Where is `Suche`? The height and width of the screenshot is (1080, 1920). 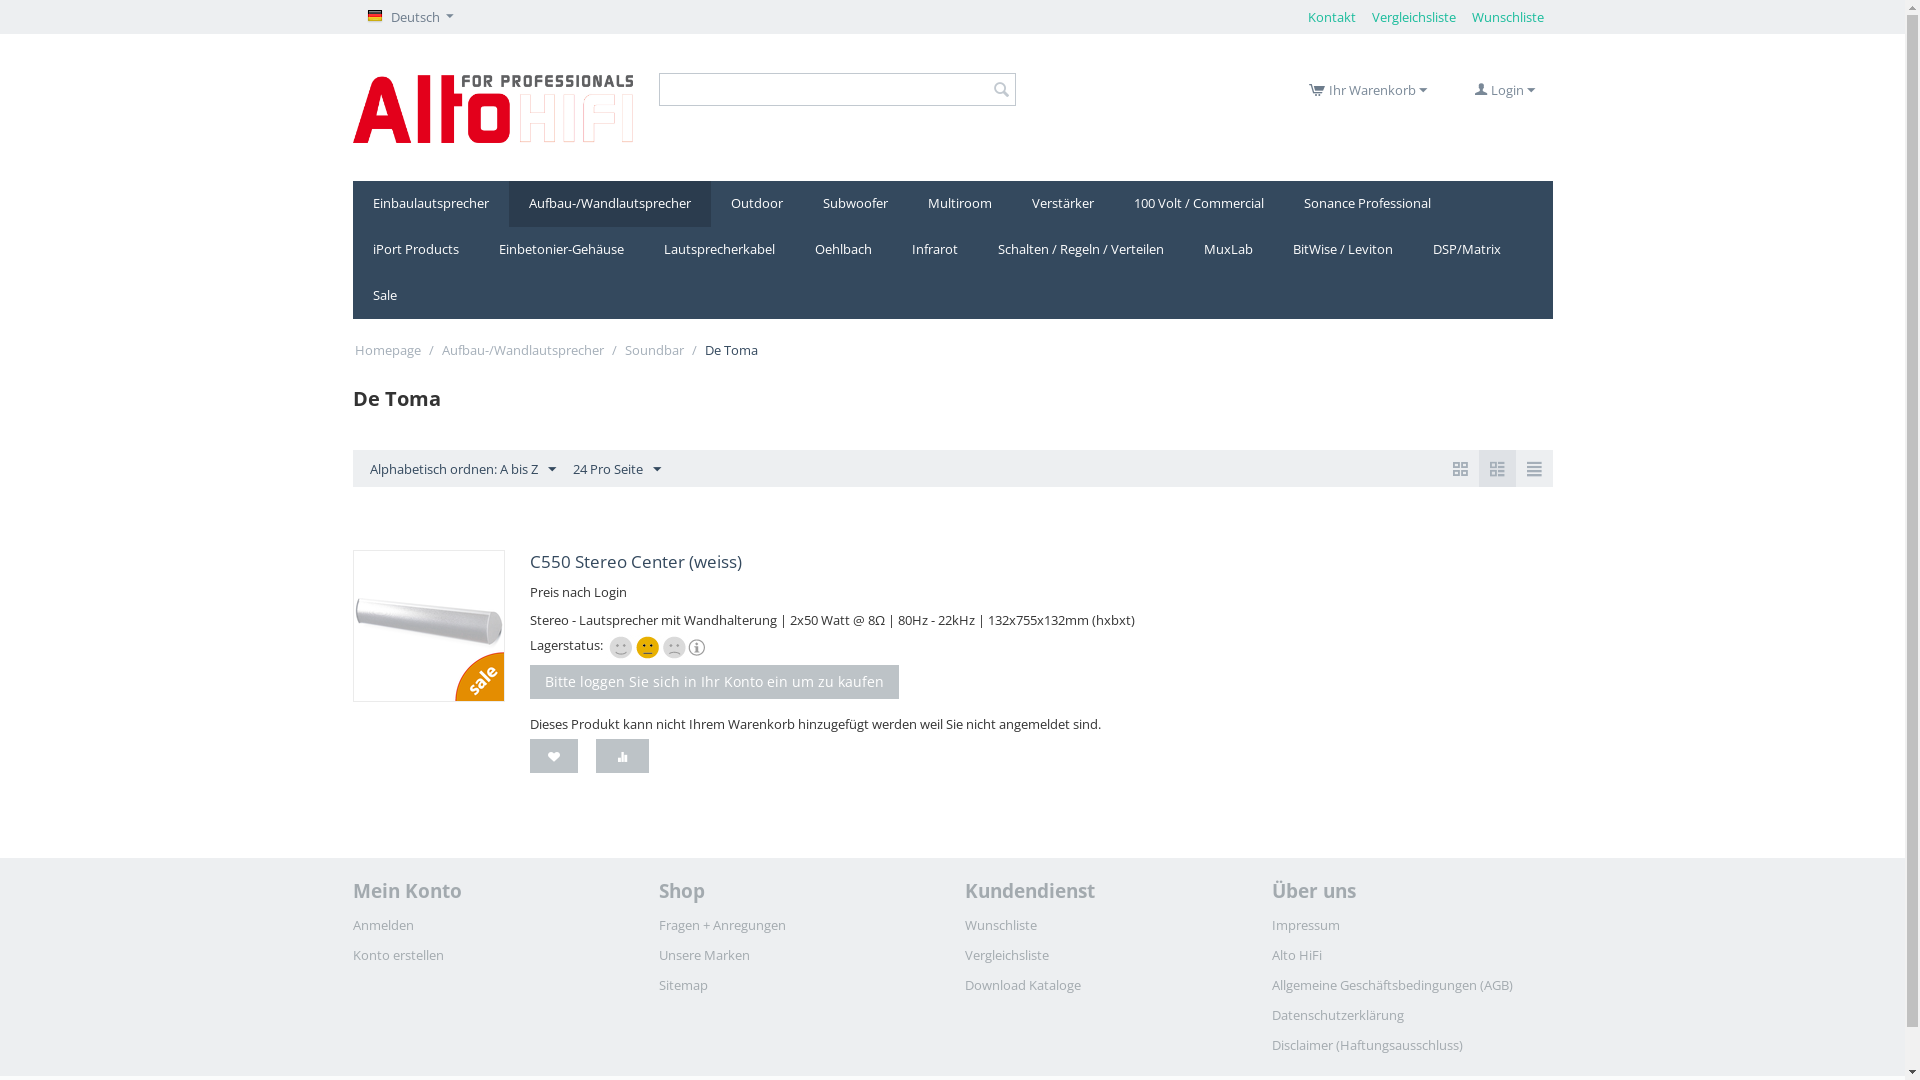
Suche is located at coordinates (1001, 90).